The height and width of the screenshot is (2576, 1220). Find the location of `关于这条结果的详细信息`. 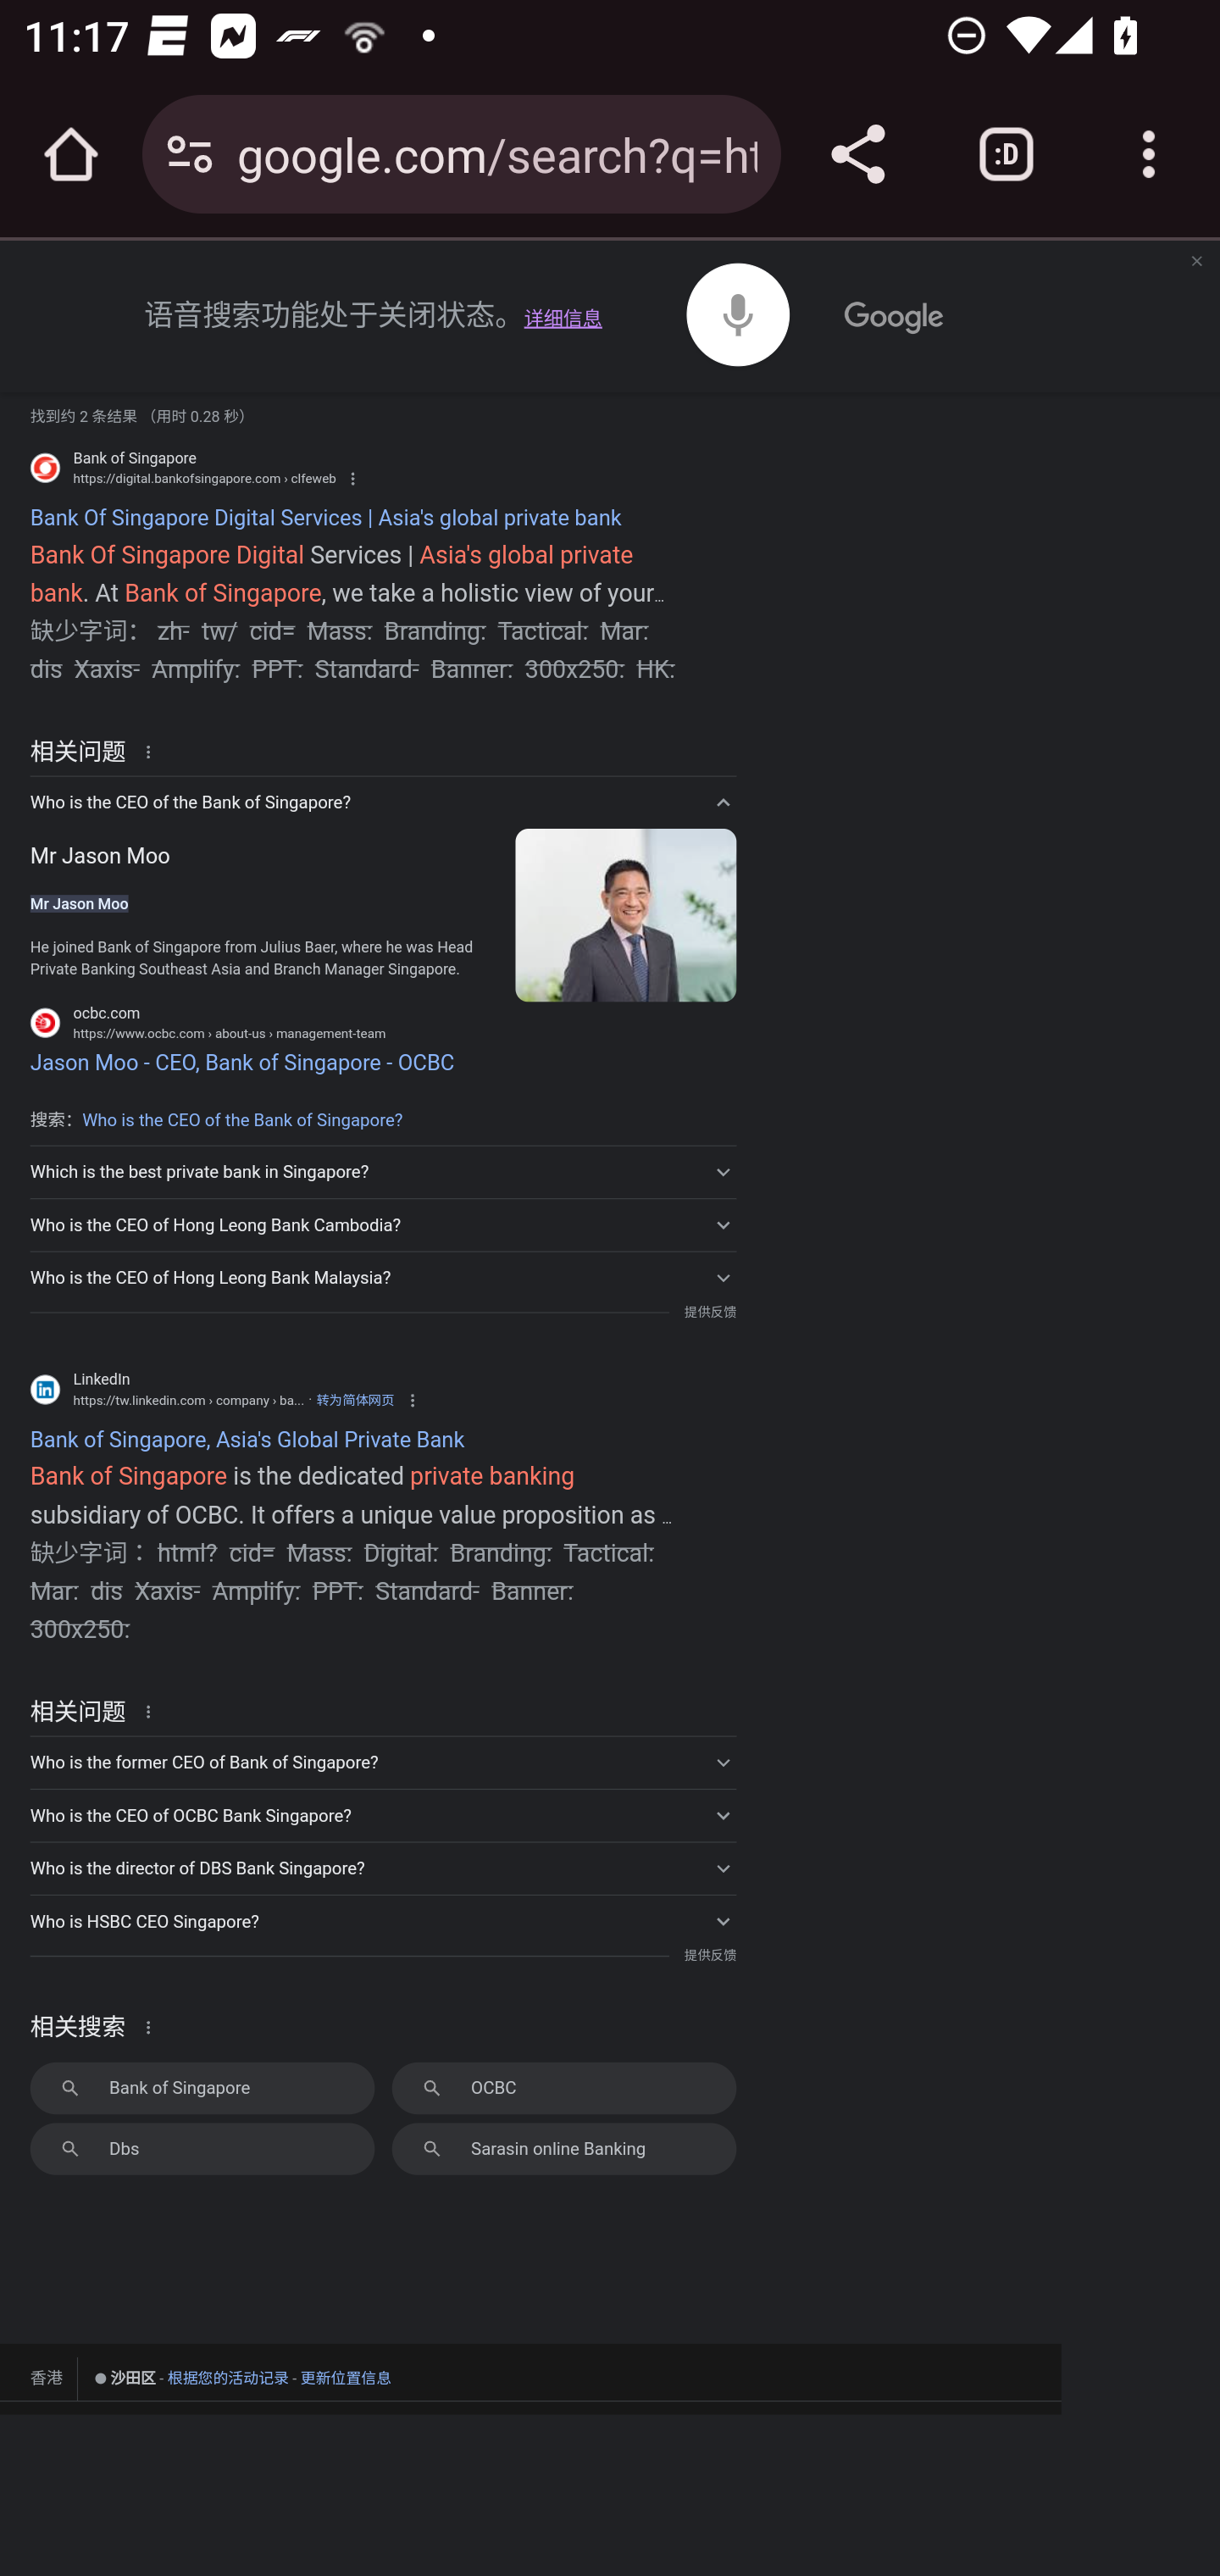

关于这条结果的详细信息 is located at coordinates (153, 751).